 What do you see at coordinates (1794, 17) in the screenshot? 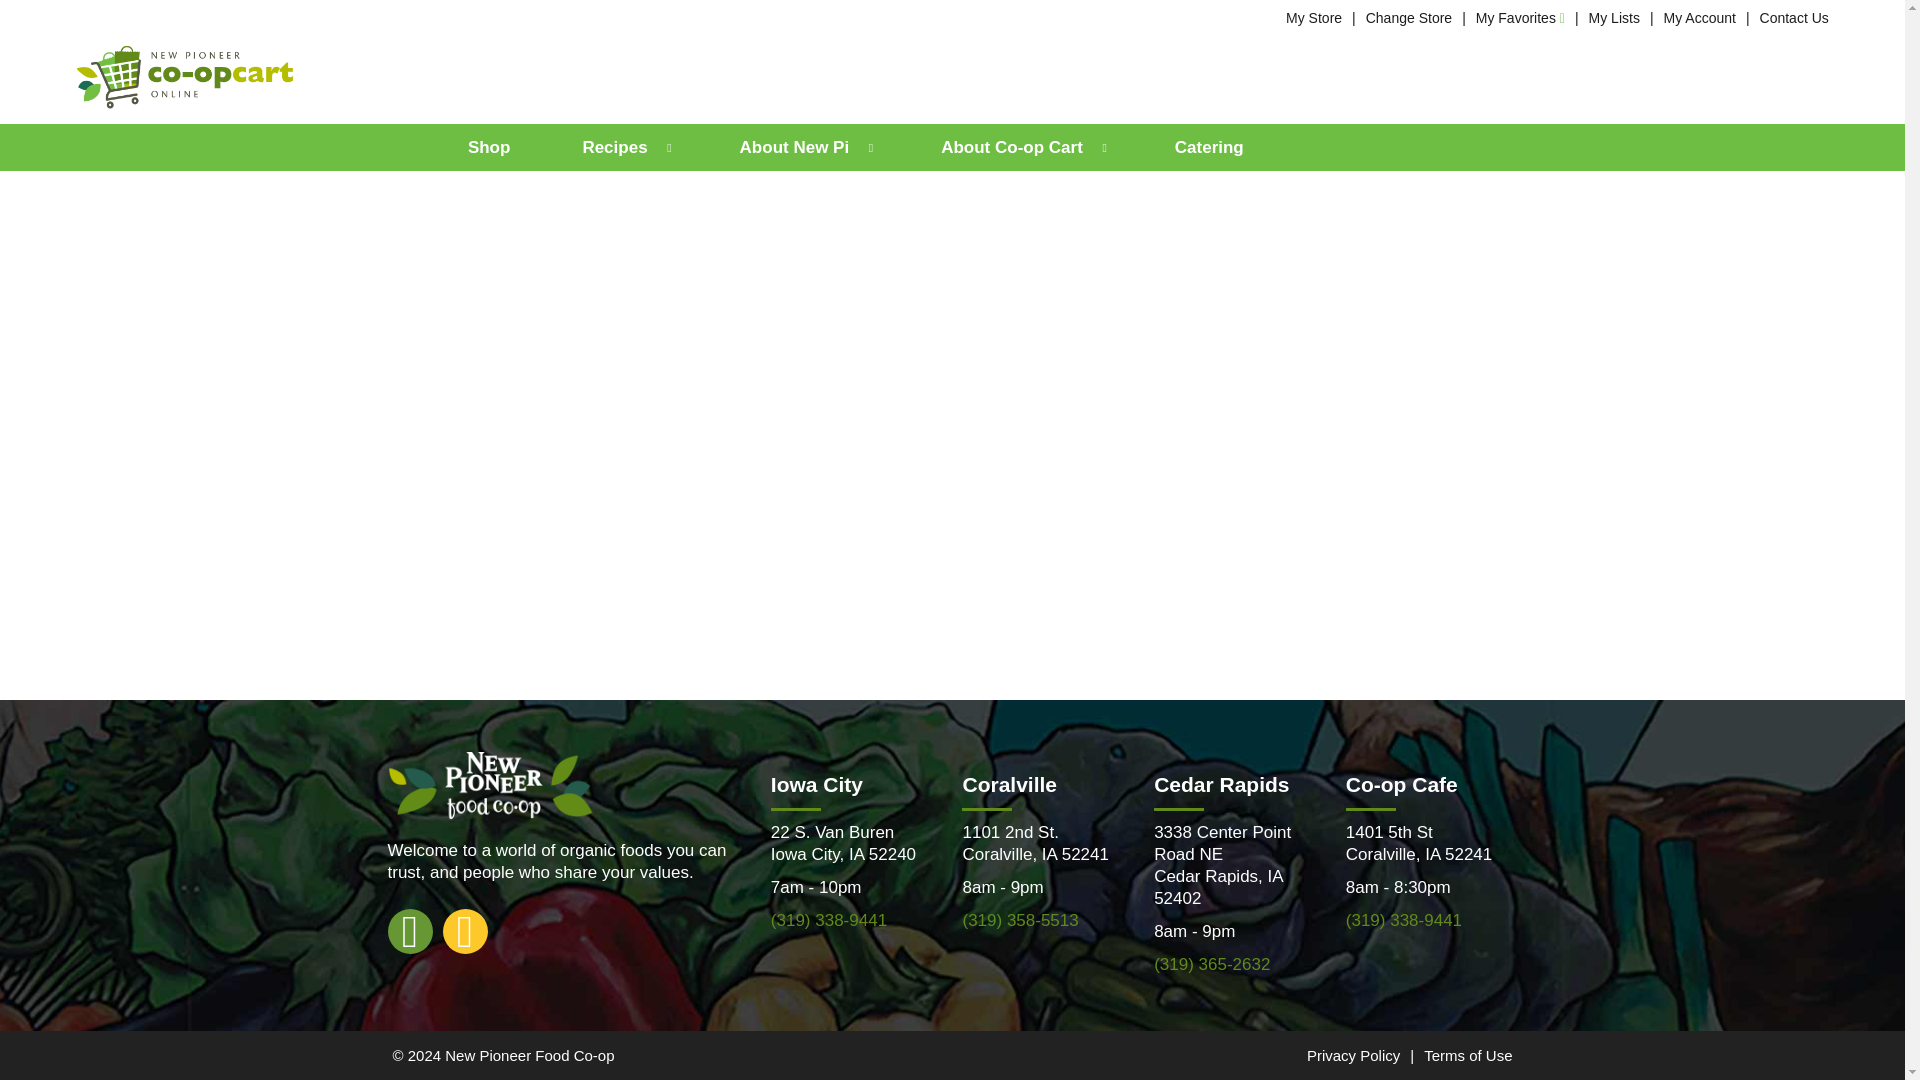
I see `Contact Us` at bounding box center [1794, 17].